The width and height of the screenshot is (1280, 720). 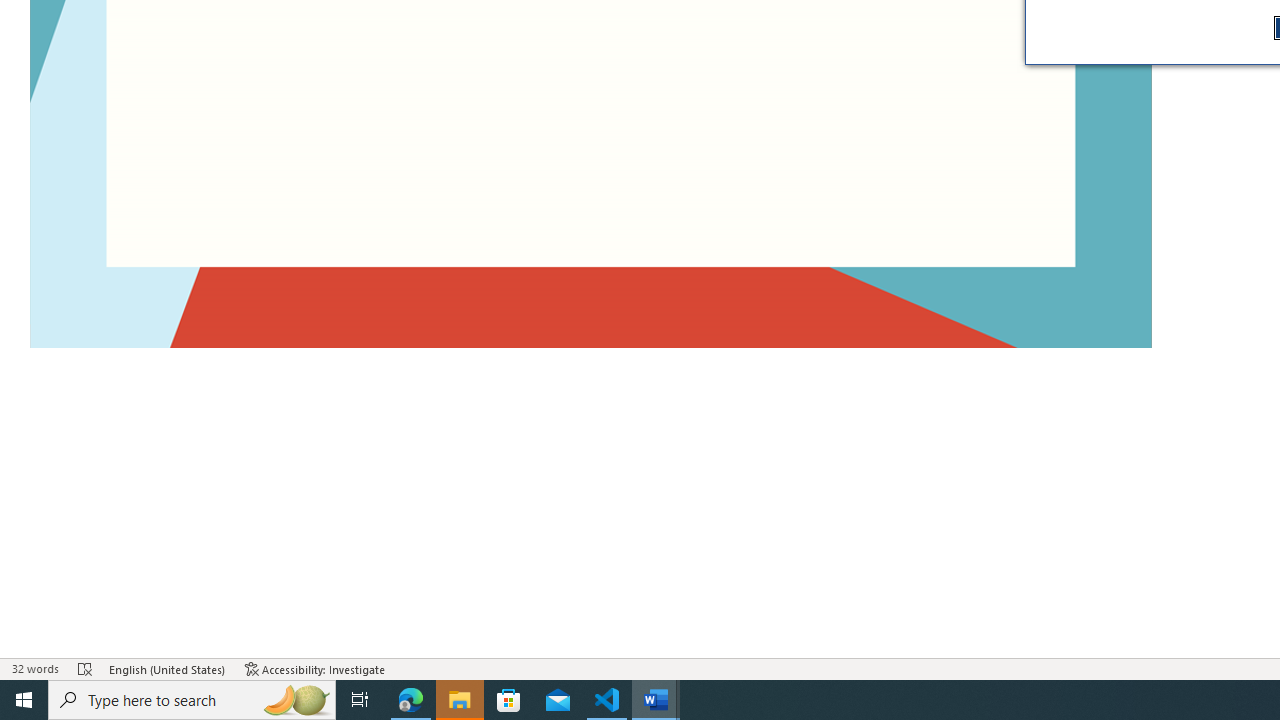 I want to click on Microsoft Edge - 1 running window, so click(x=411, y=700).